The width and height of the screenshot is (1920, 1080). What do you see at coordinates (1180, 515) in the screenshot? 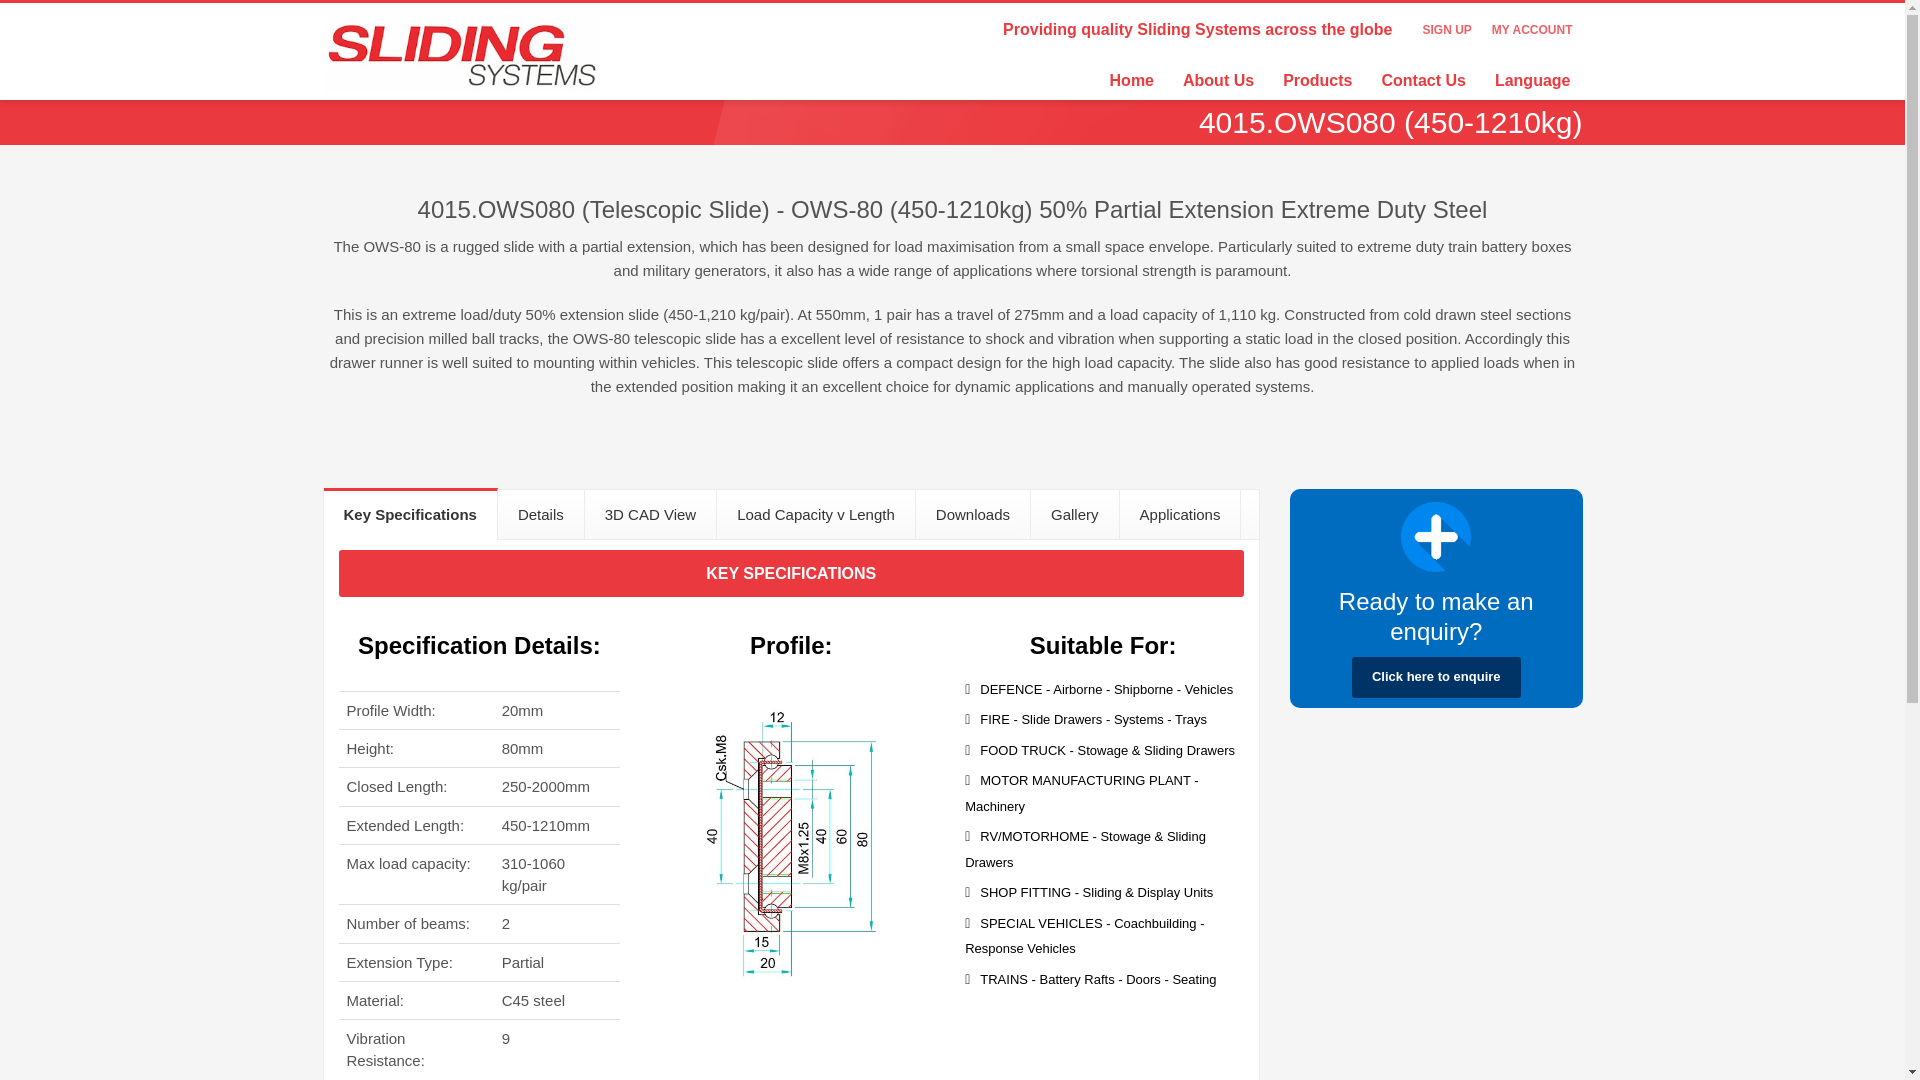
I see `Applications` at bounding box center [1180, 515].